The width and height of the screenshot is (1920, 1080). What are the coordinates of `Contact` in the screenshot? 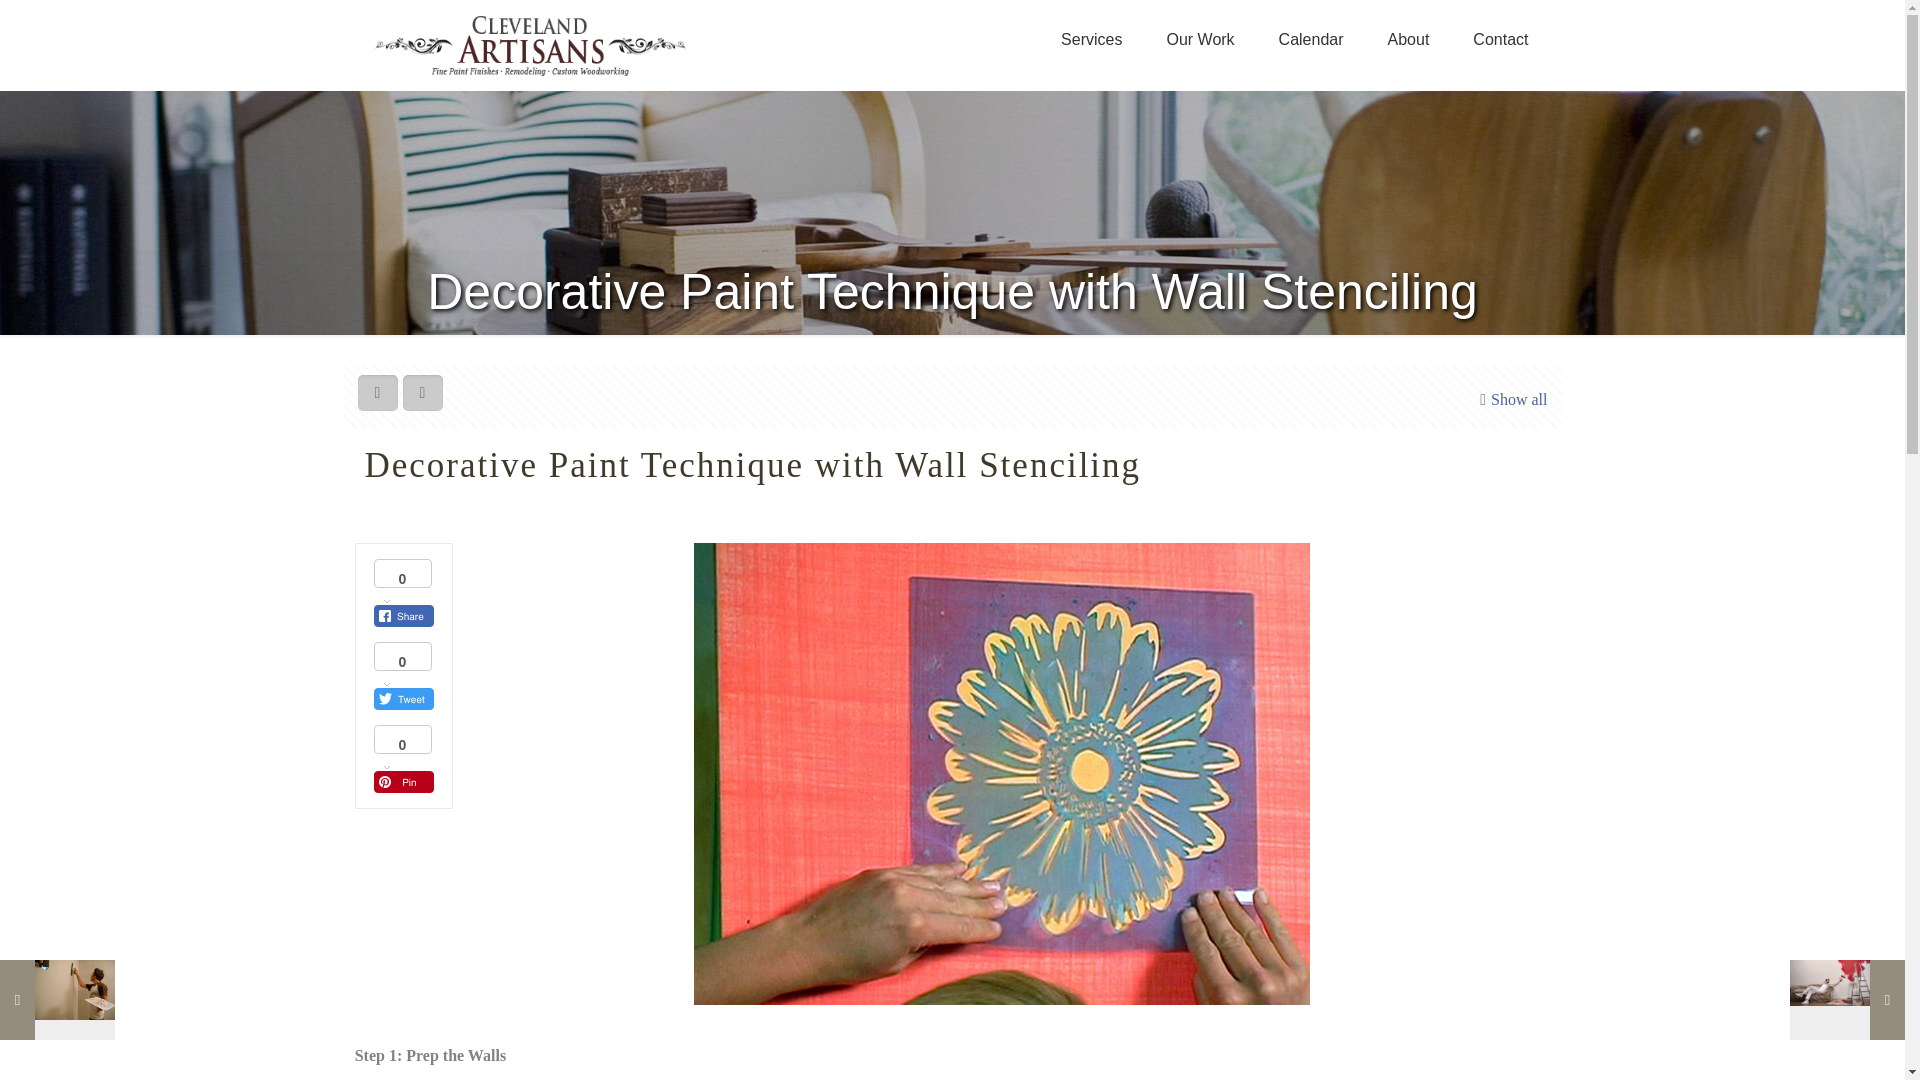 It's located at (1500, 40).